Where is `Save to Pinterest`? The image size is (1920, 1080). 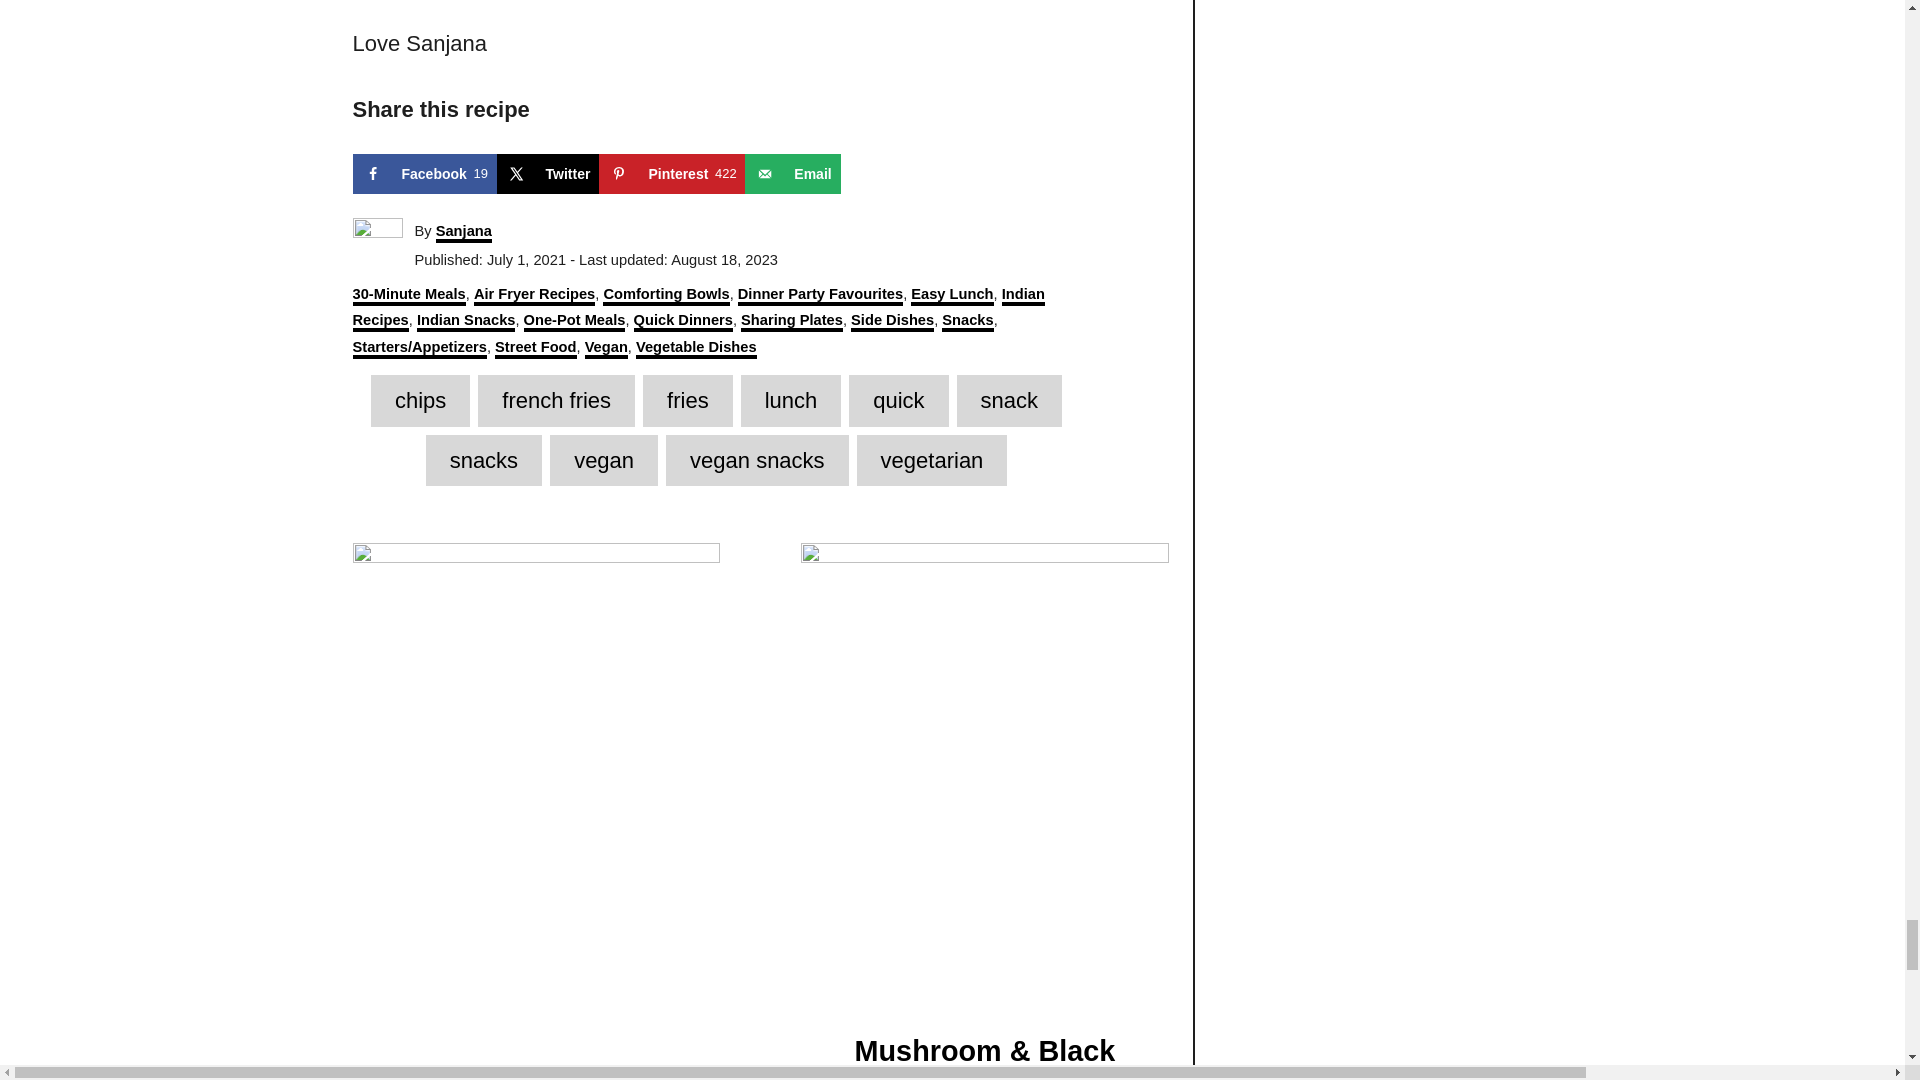
Save to Pinterest is located at coordinates (792, 174).